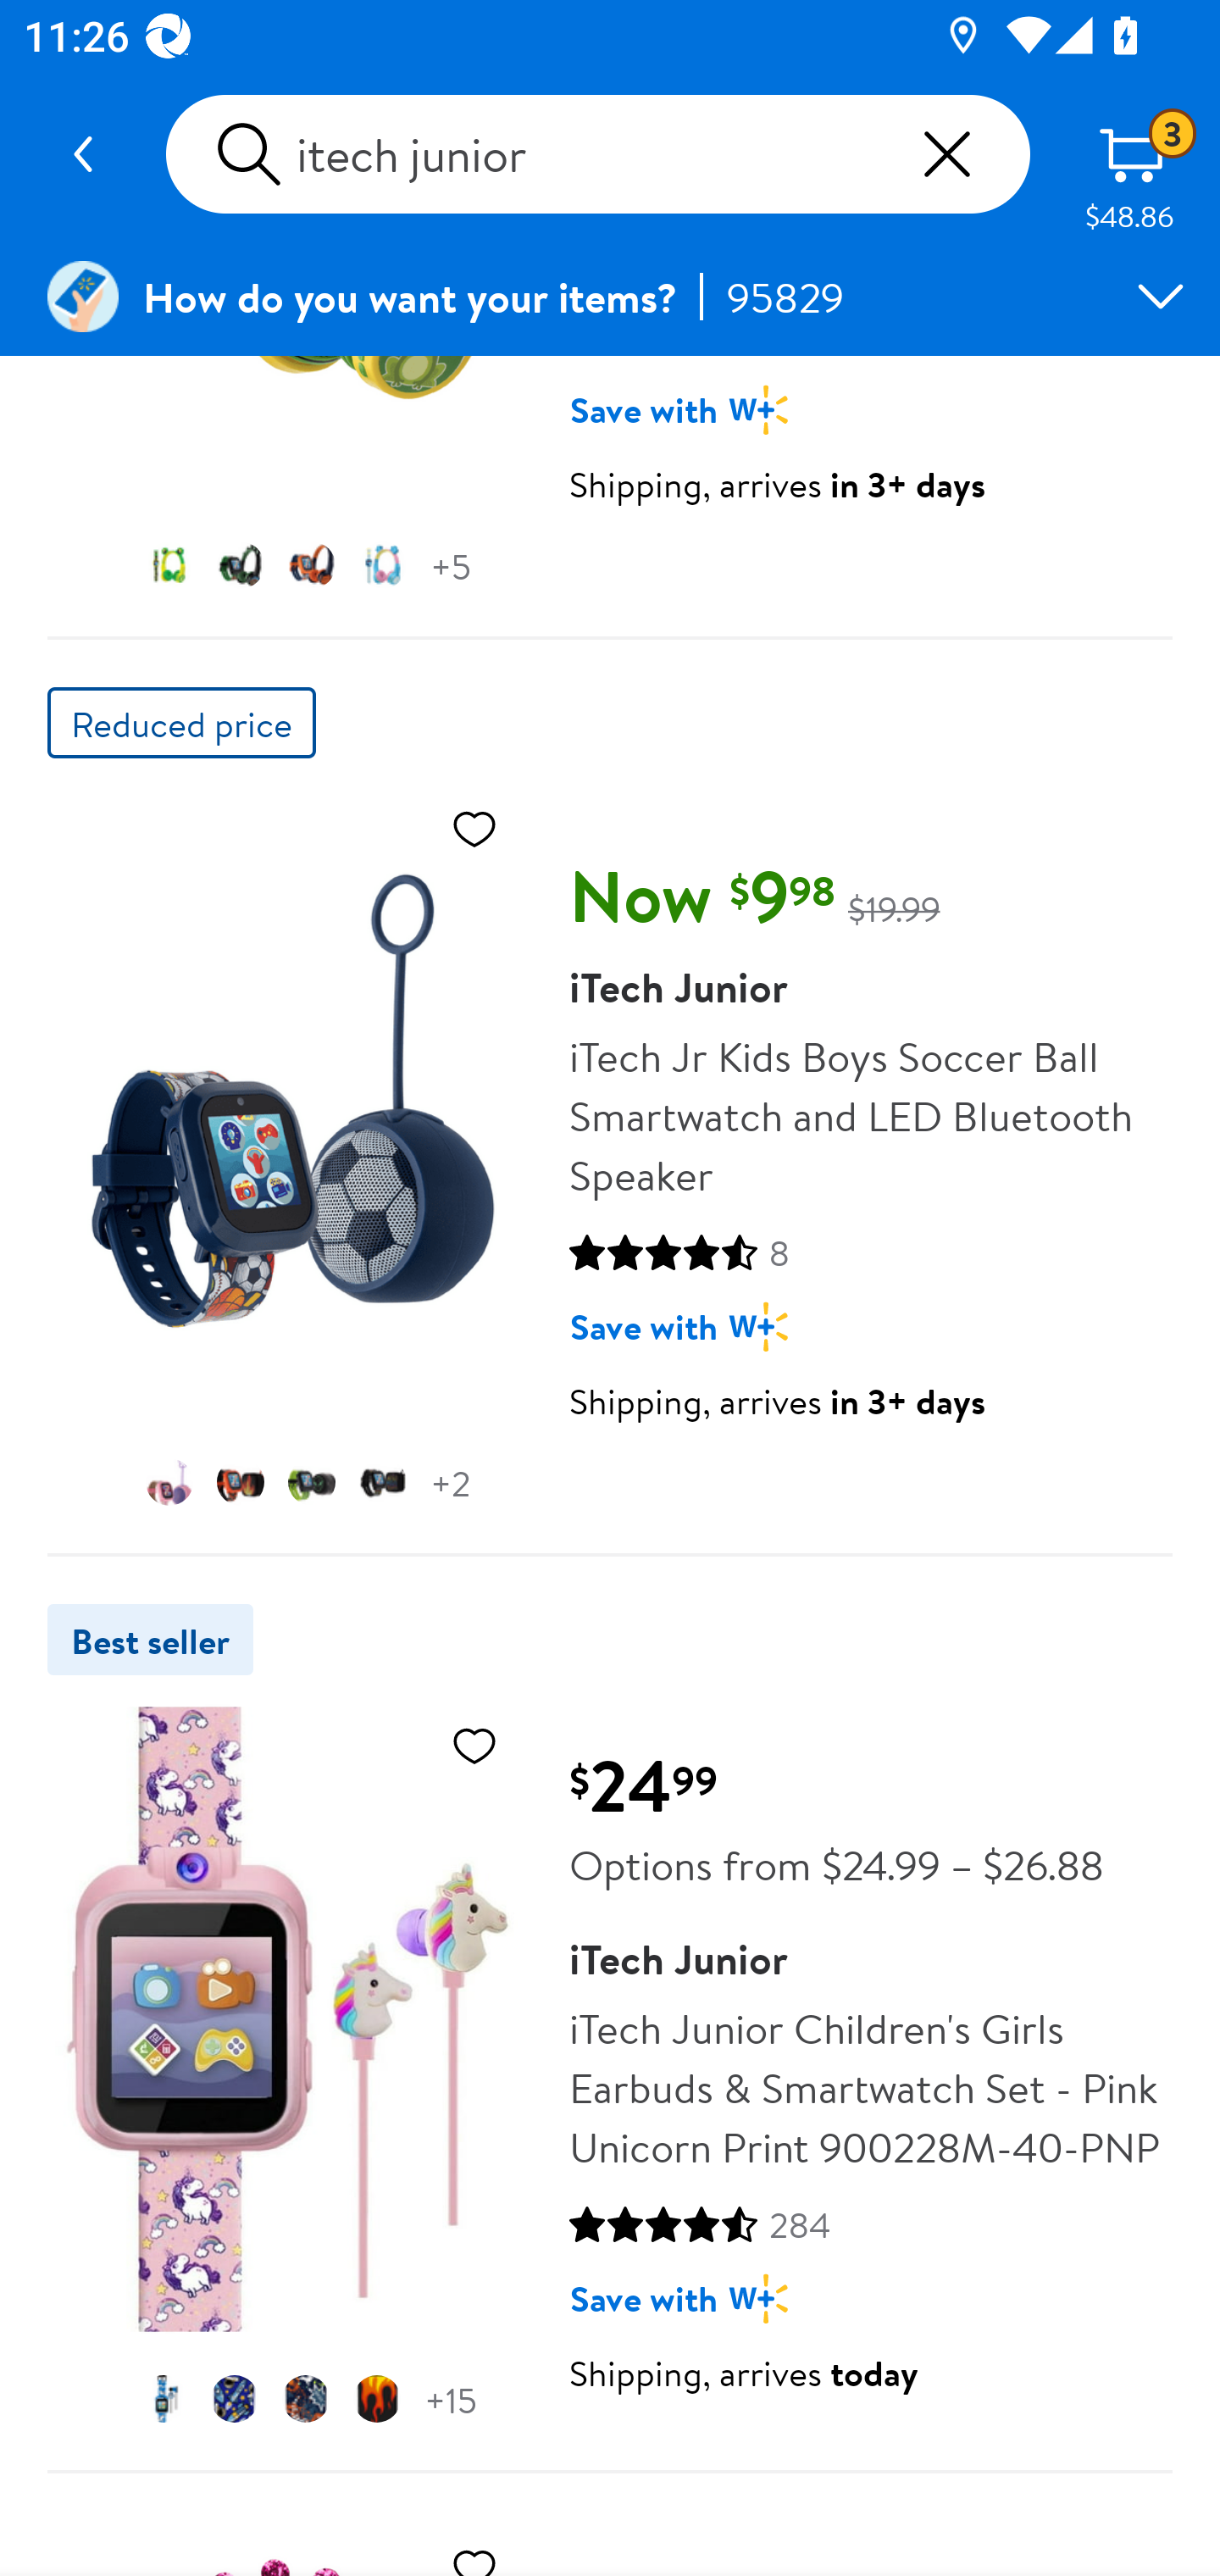 Image resolution: width=1220 pixels, height=2576 pixels. I want to click on itech junior Clear Text, so click(597, 154).